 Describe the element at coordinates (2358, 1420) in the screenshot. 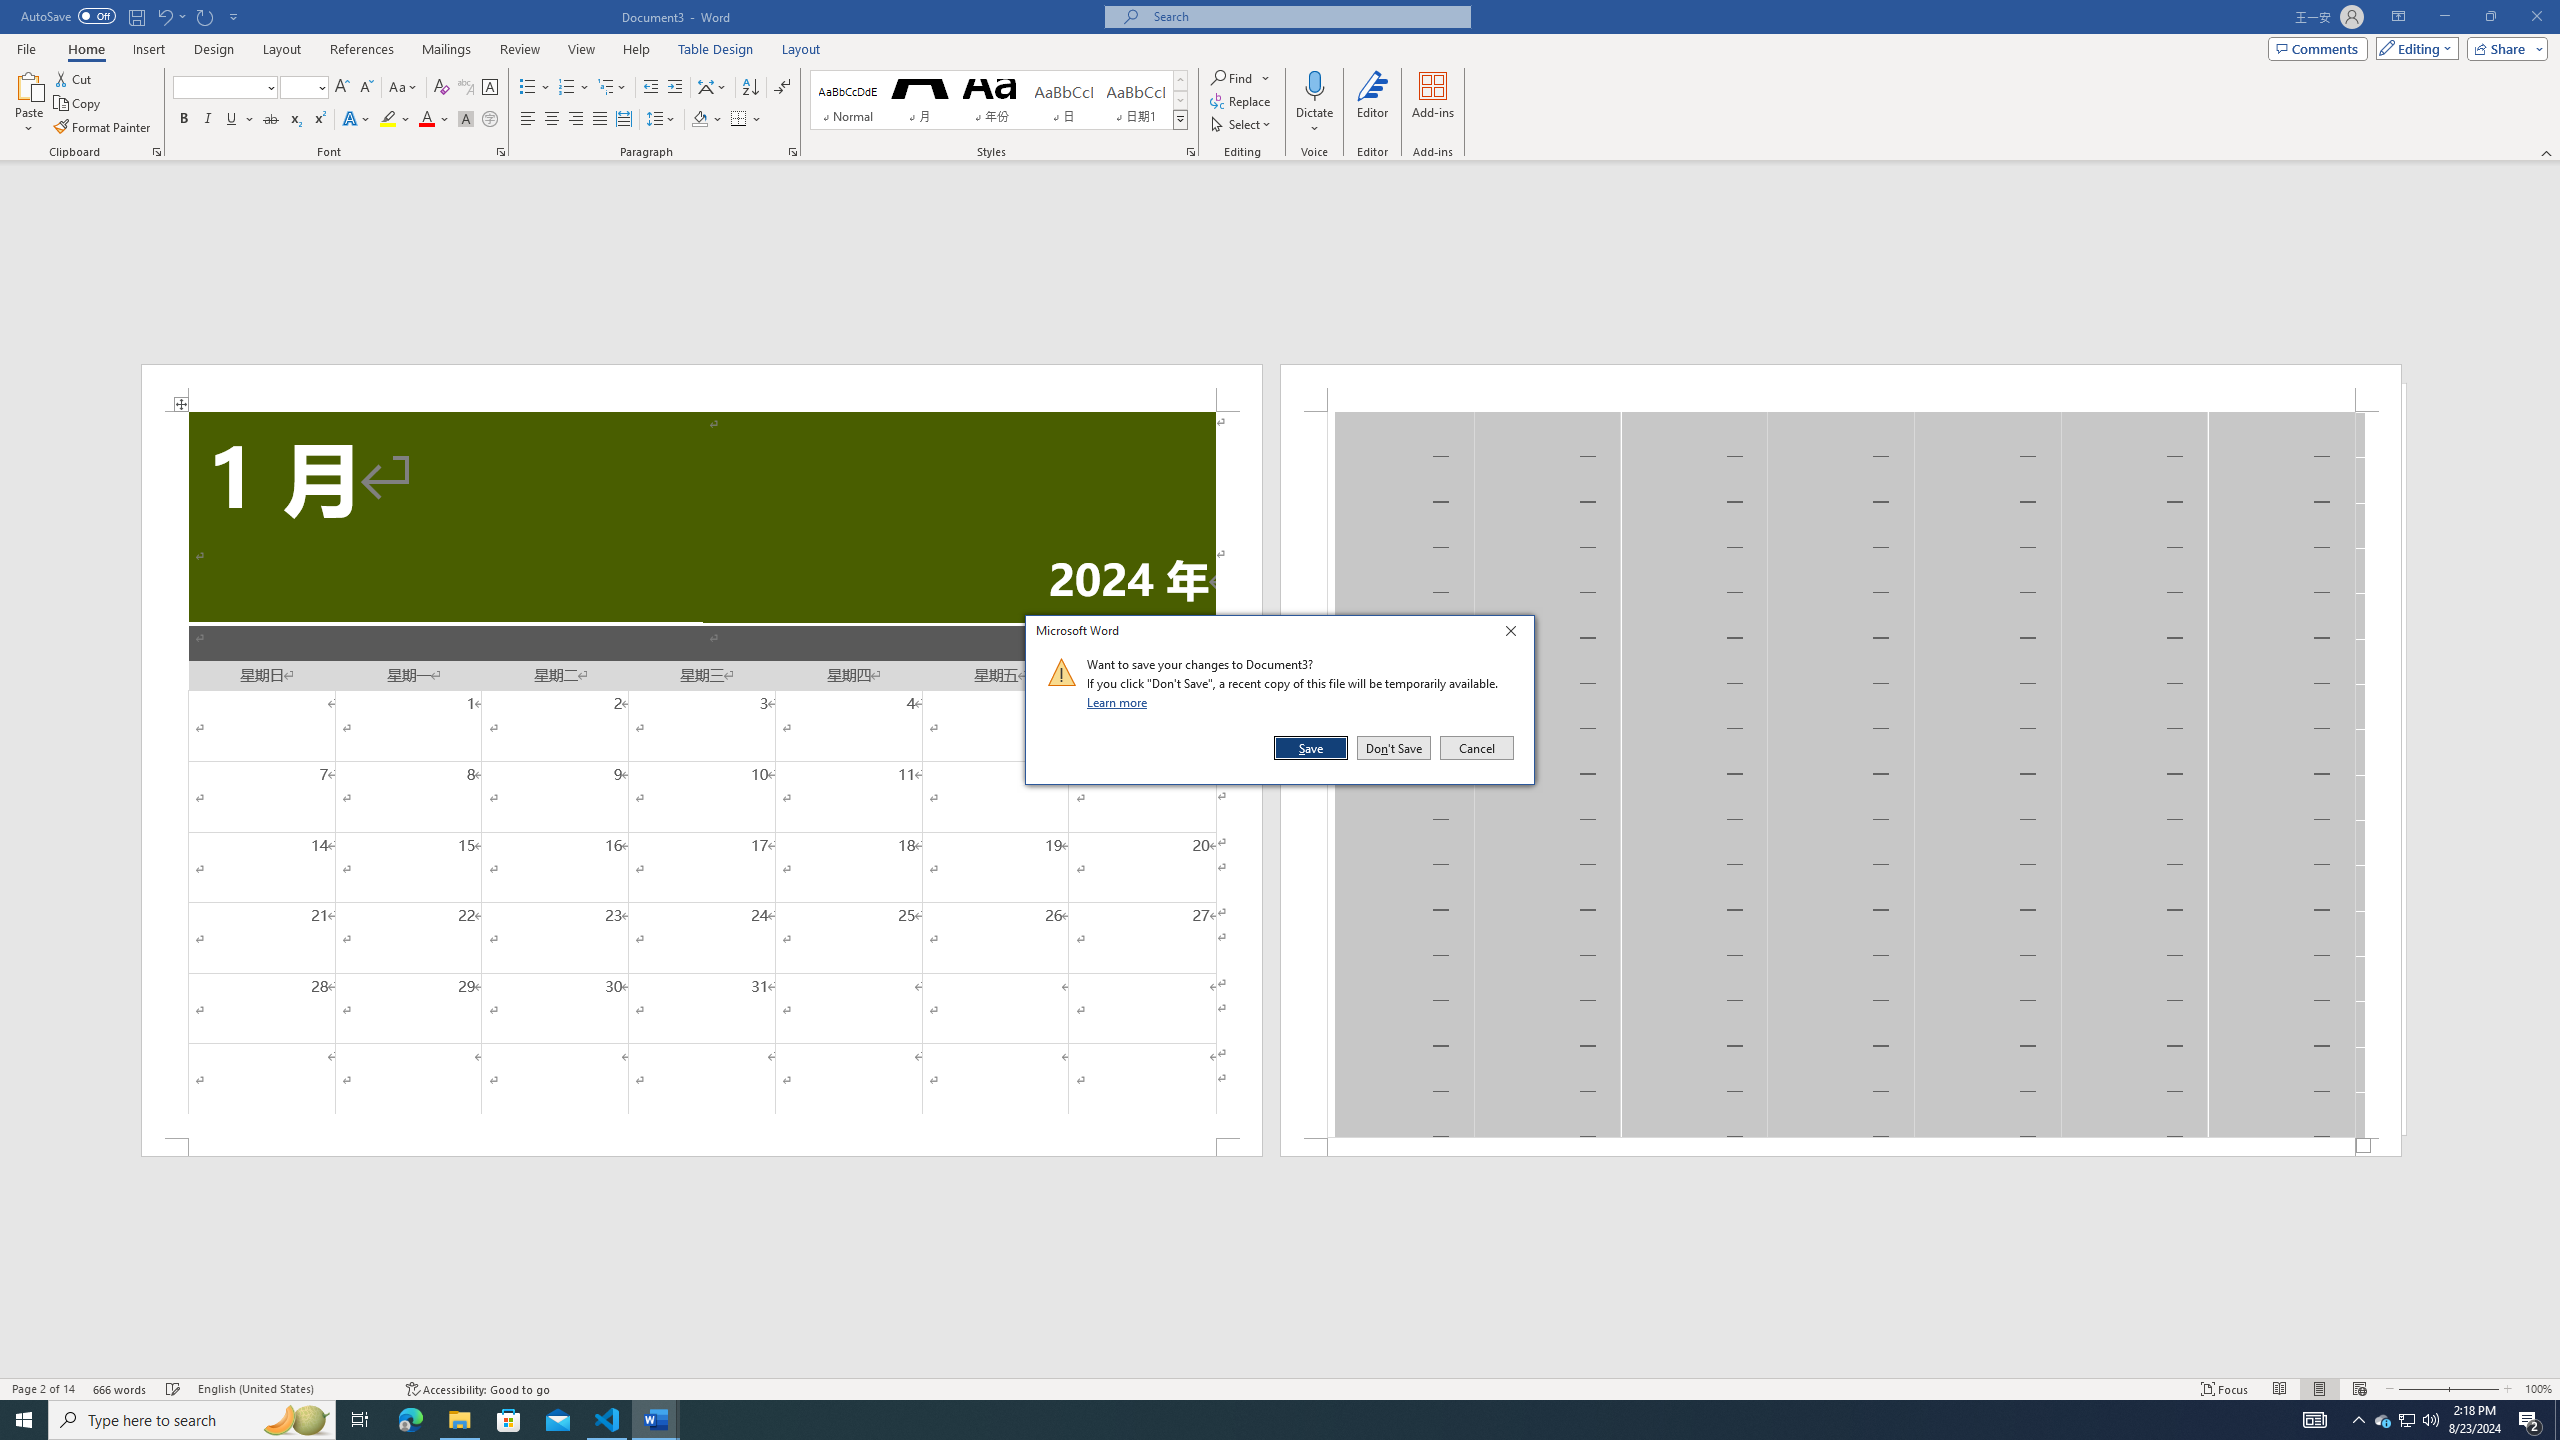

I see `Notification Chevron` at that location.